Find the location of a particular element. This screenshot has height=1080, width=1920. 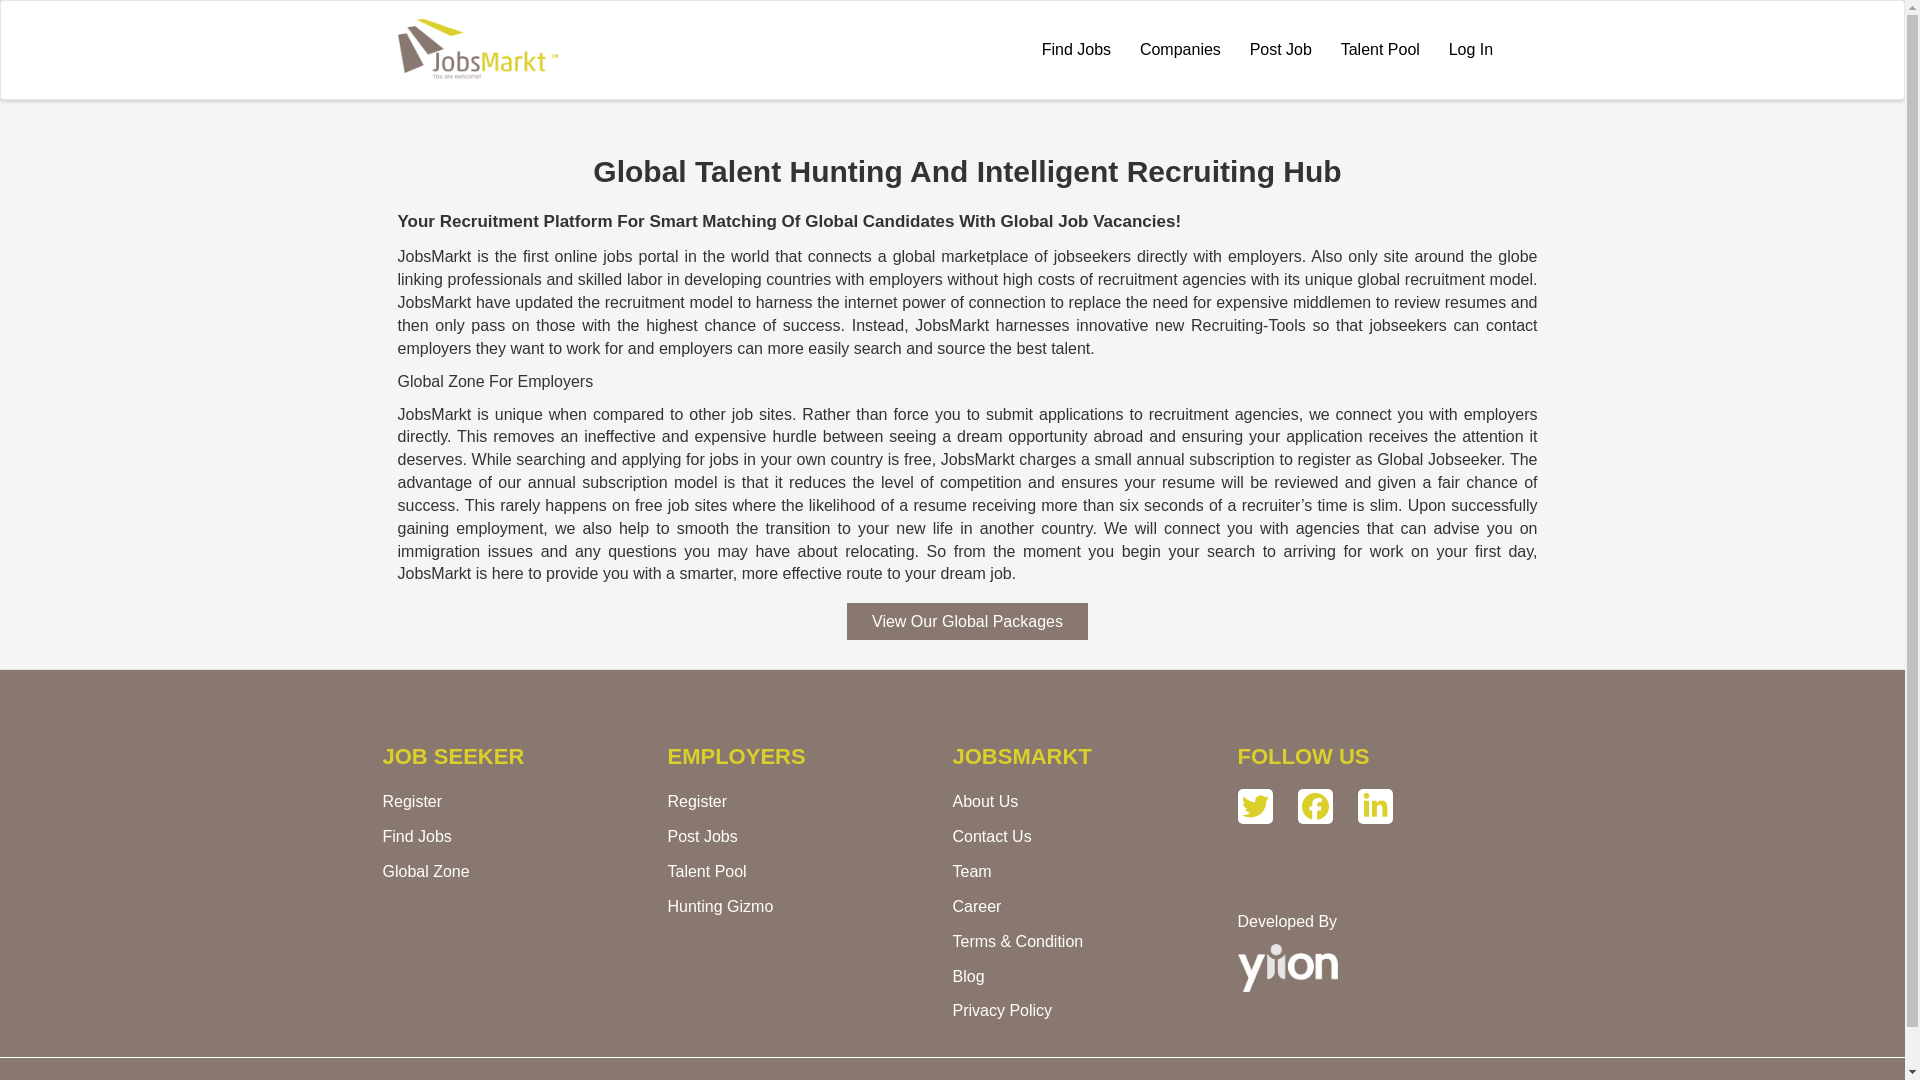

View Our Global Packages is located at coordinates (967, 621).